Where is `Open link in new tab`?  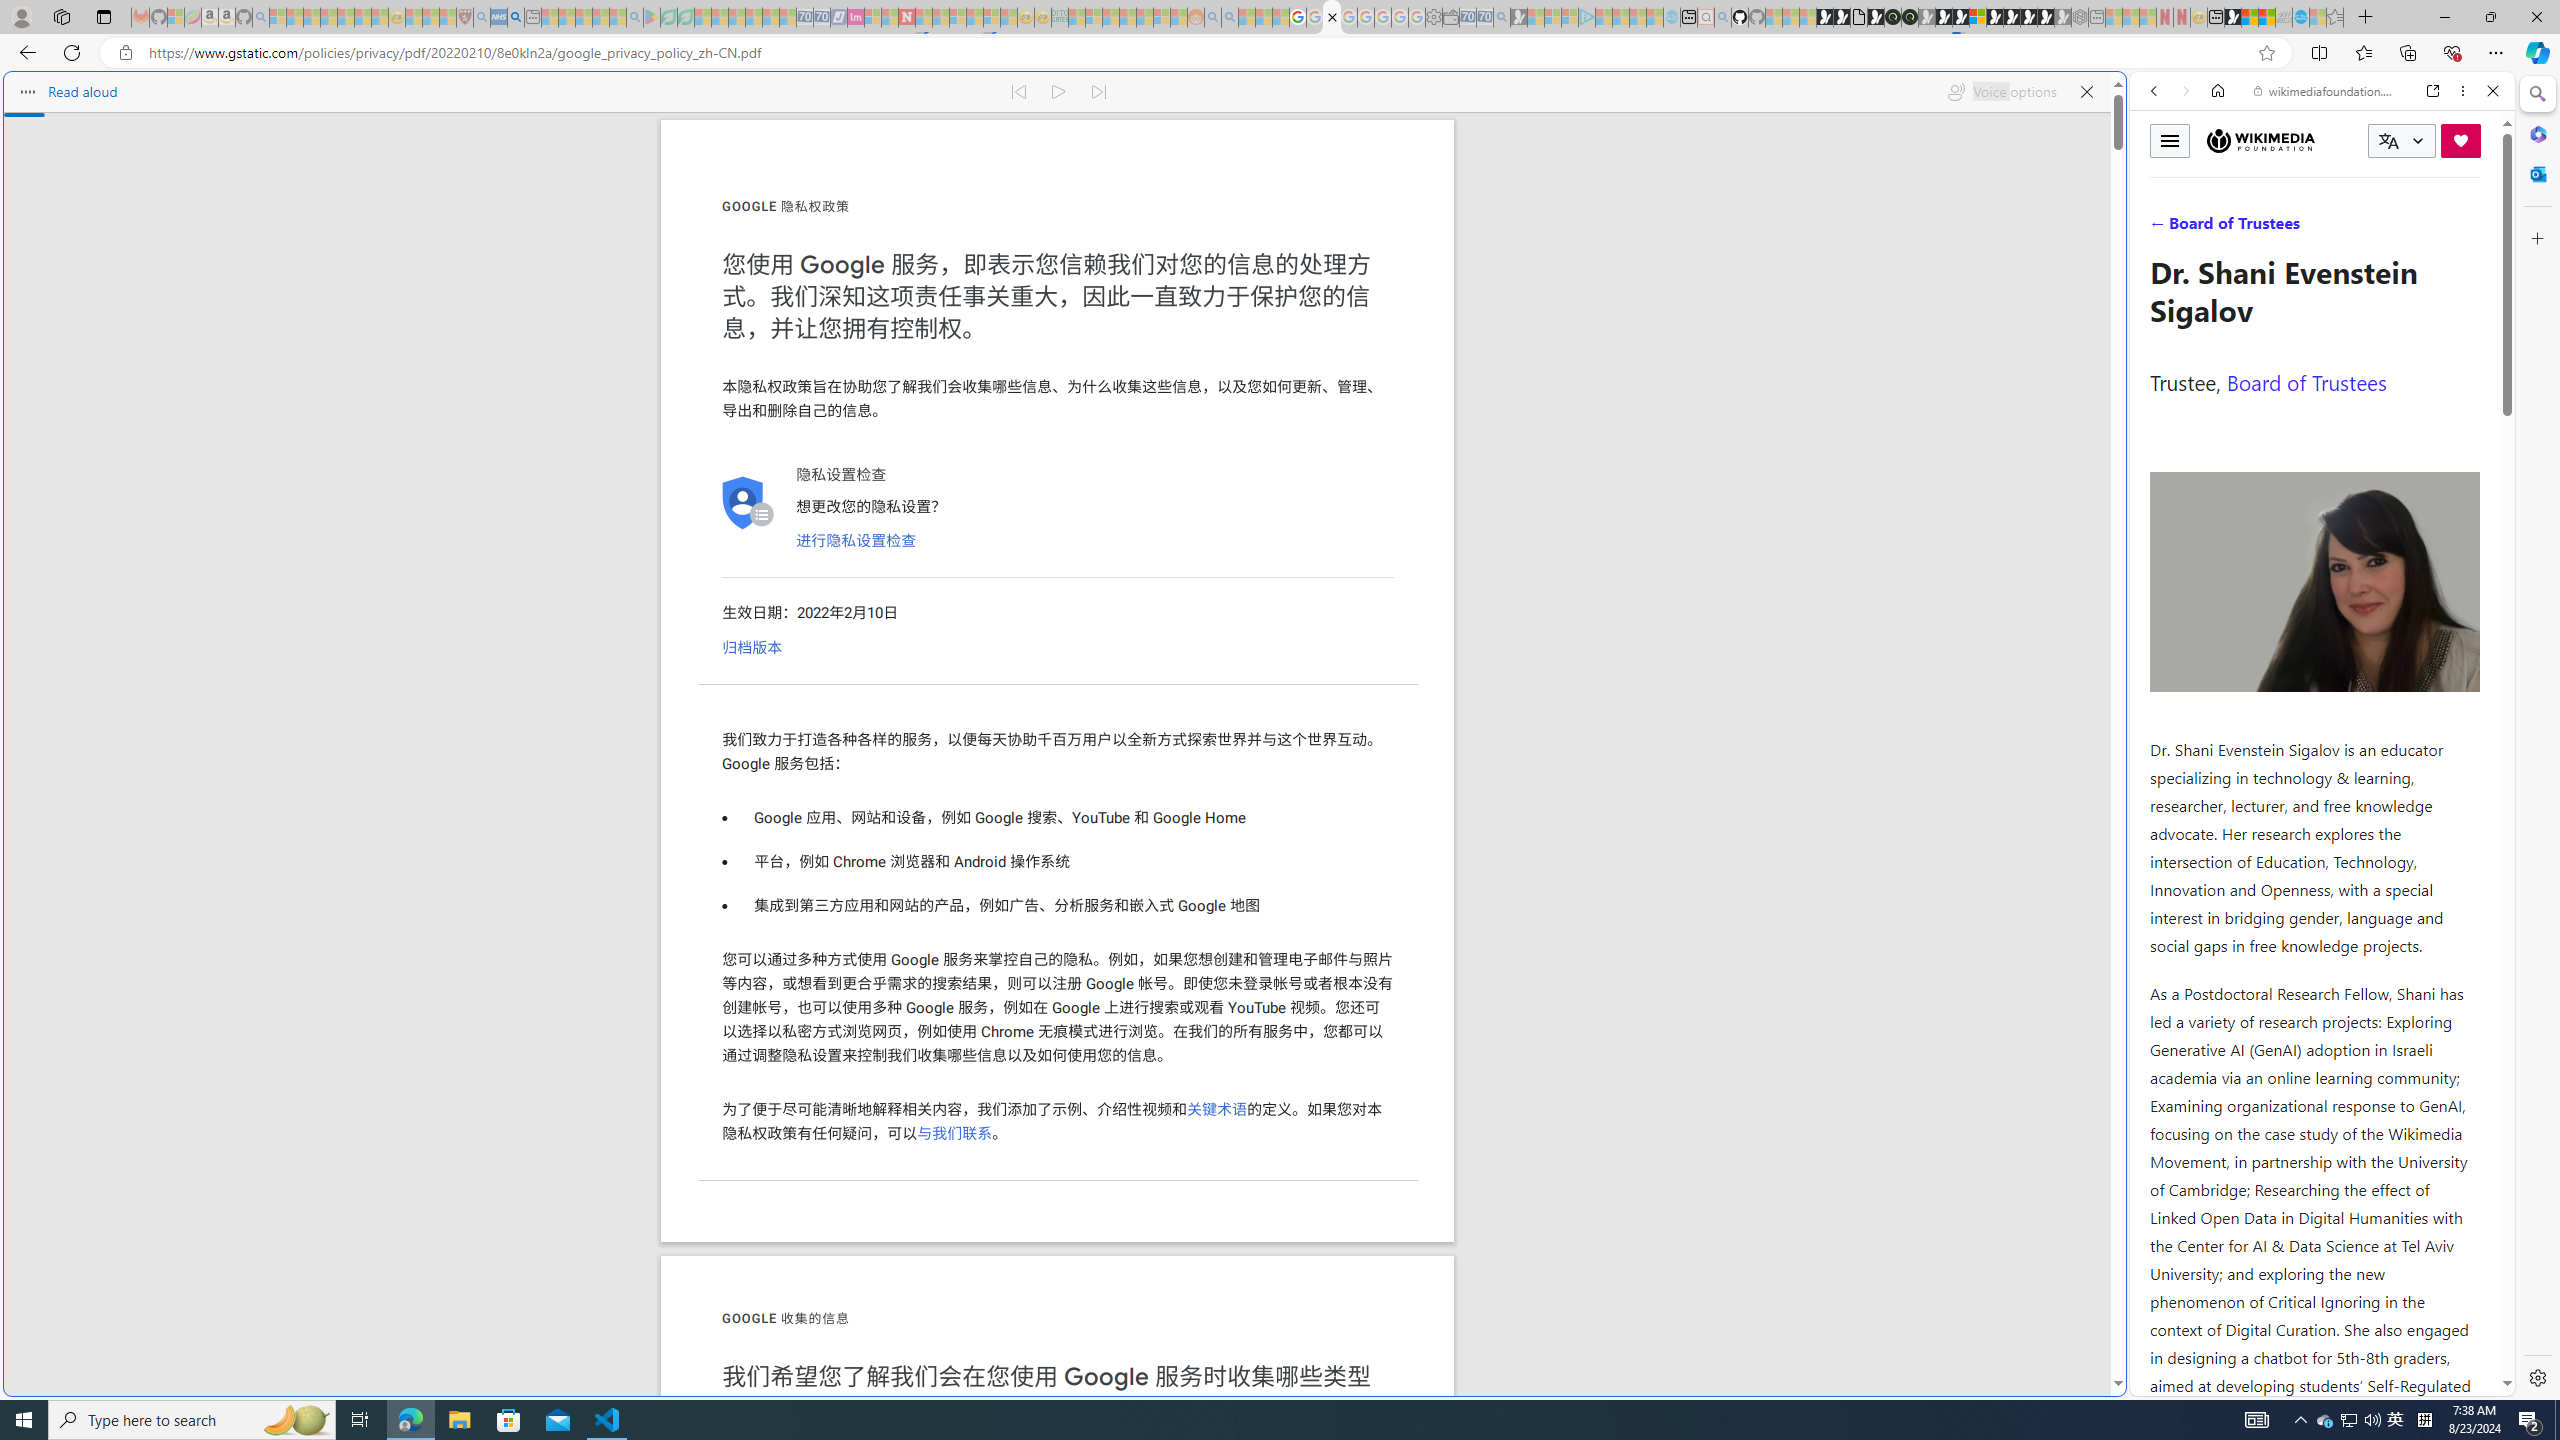 Open link in new tab is located at coordinates (2433, 90).